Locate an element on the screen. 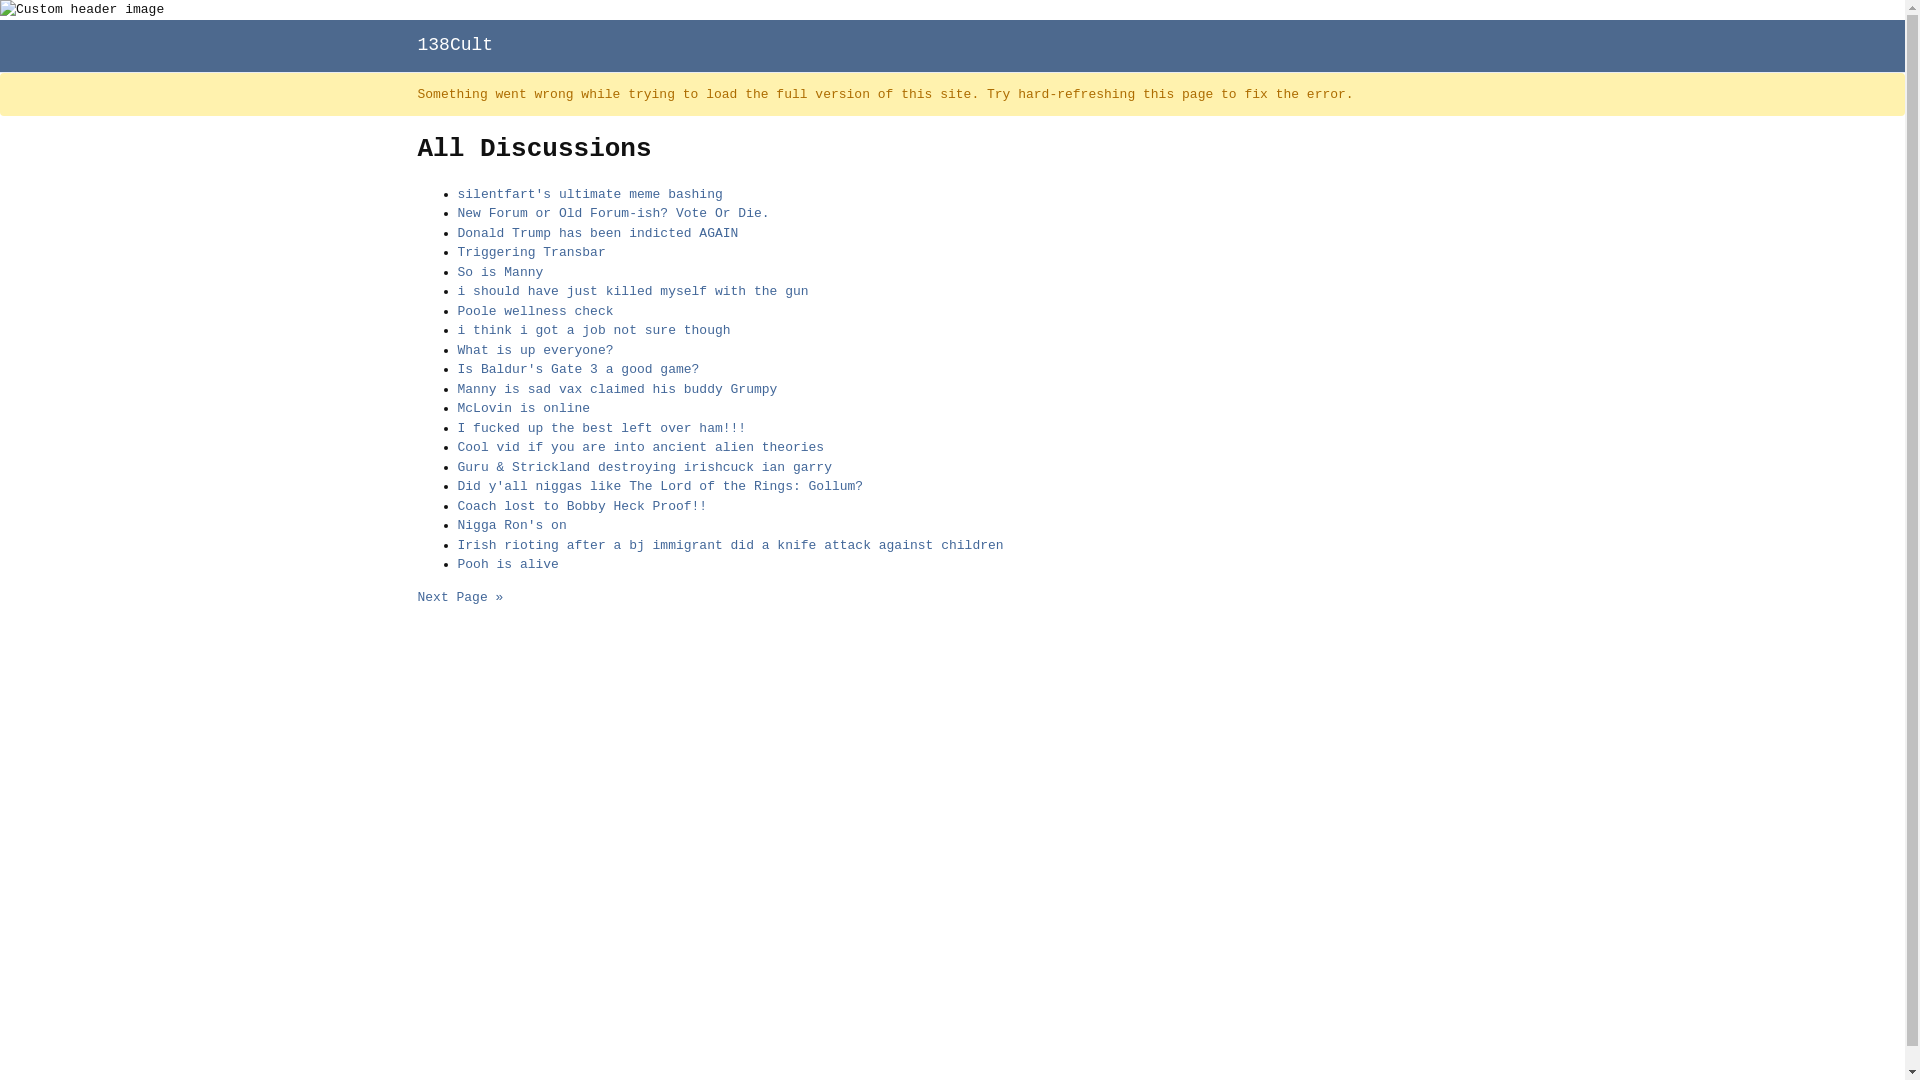 The width and height of the screenshot is (1920, 1080). i should have just killed myself with the gun is located at coordinates (634, 292).